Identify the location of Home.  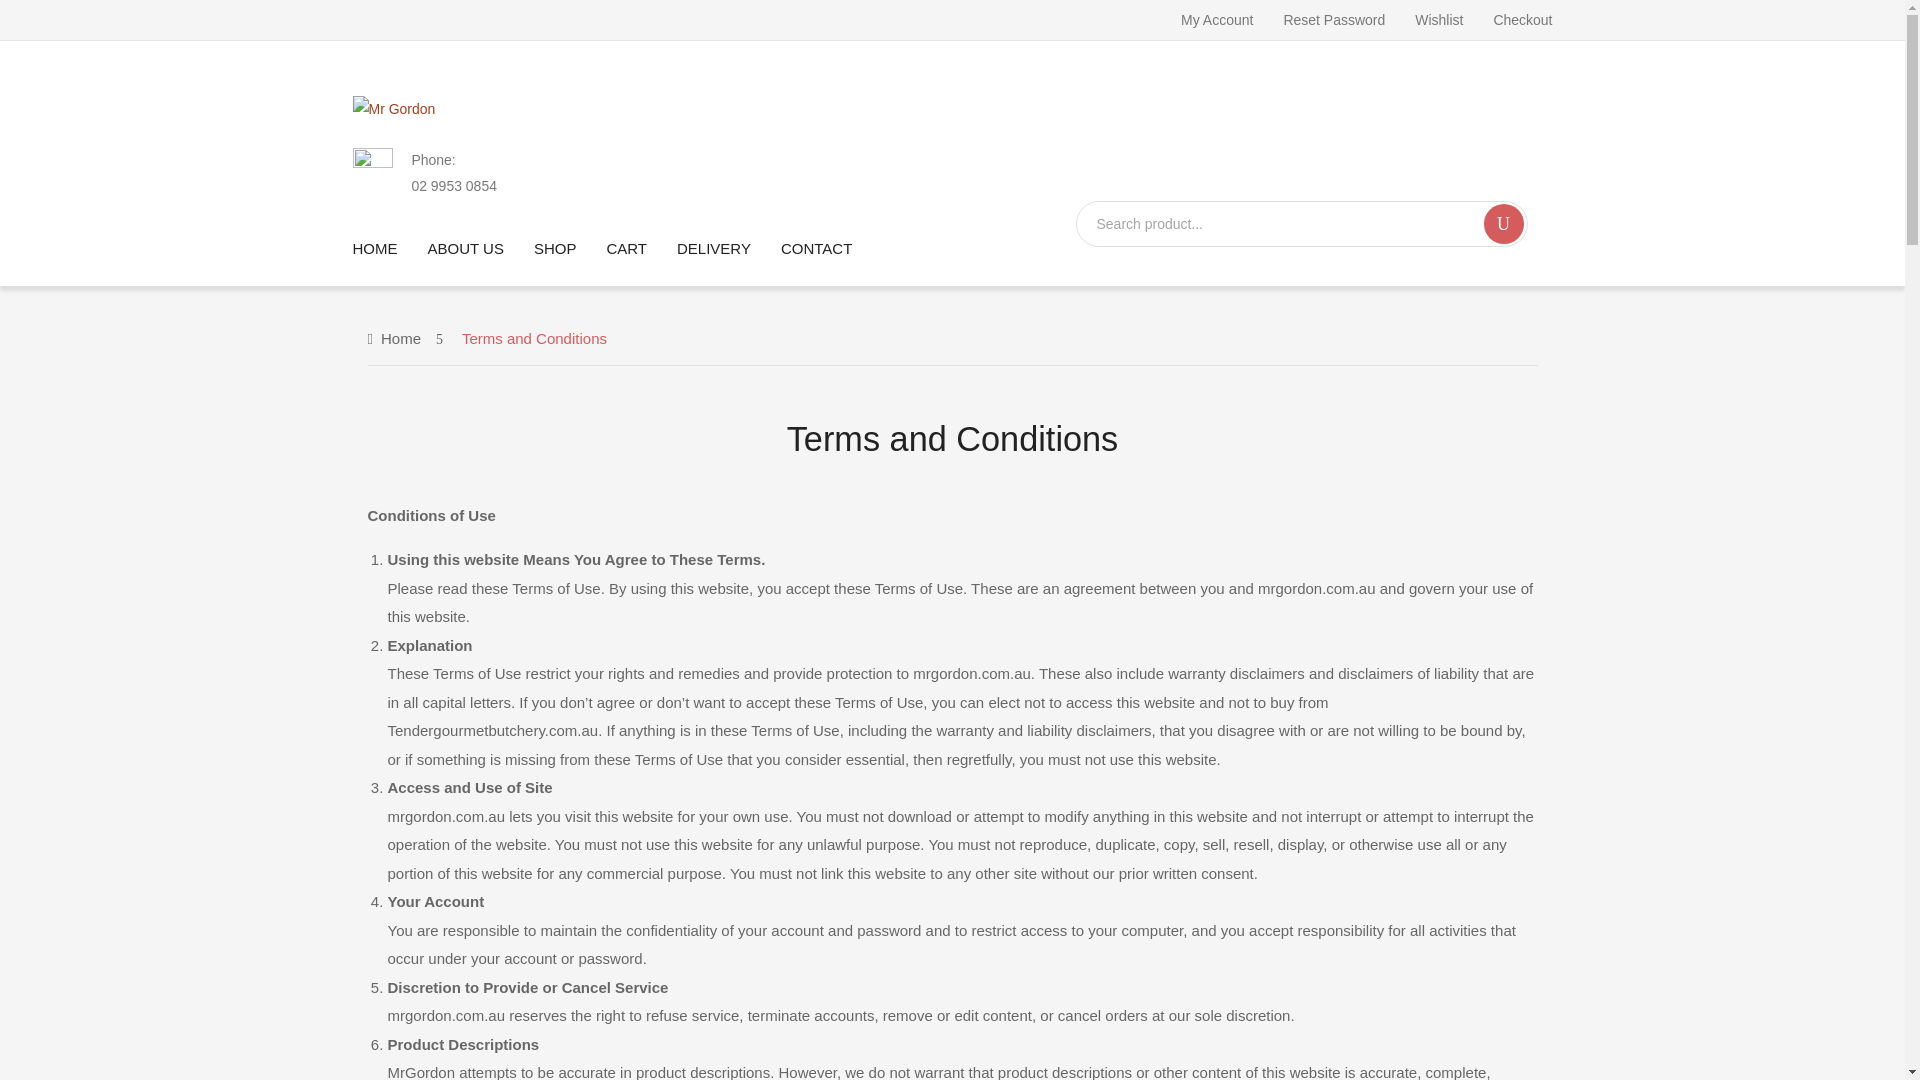
(395, 338).